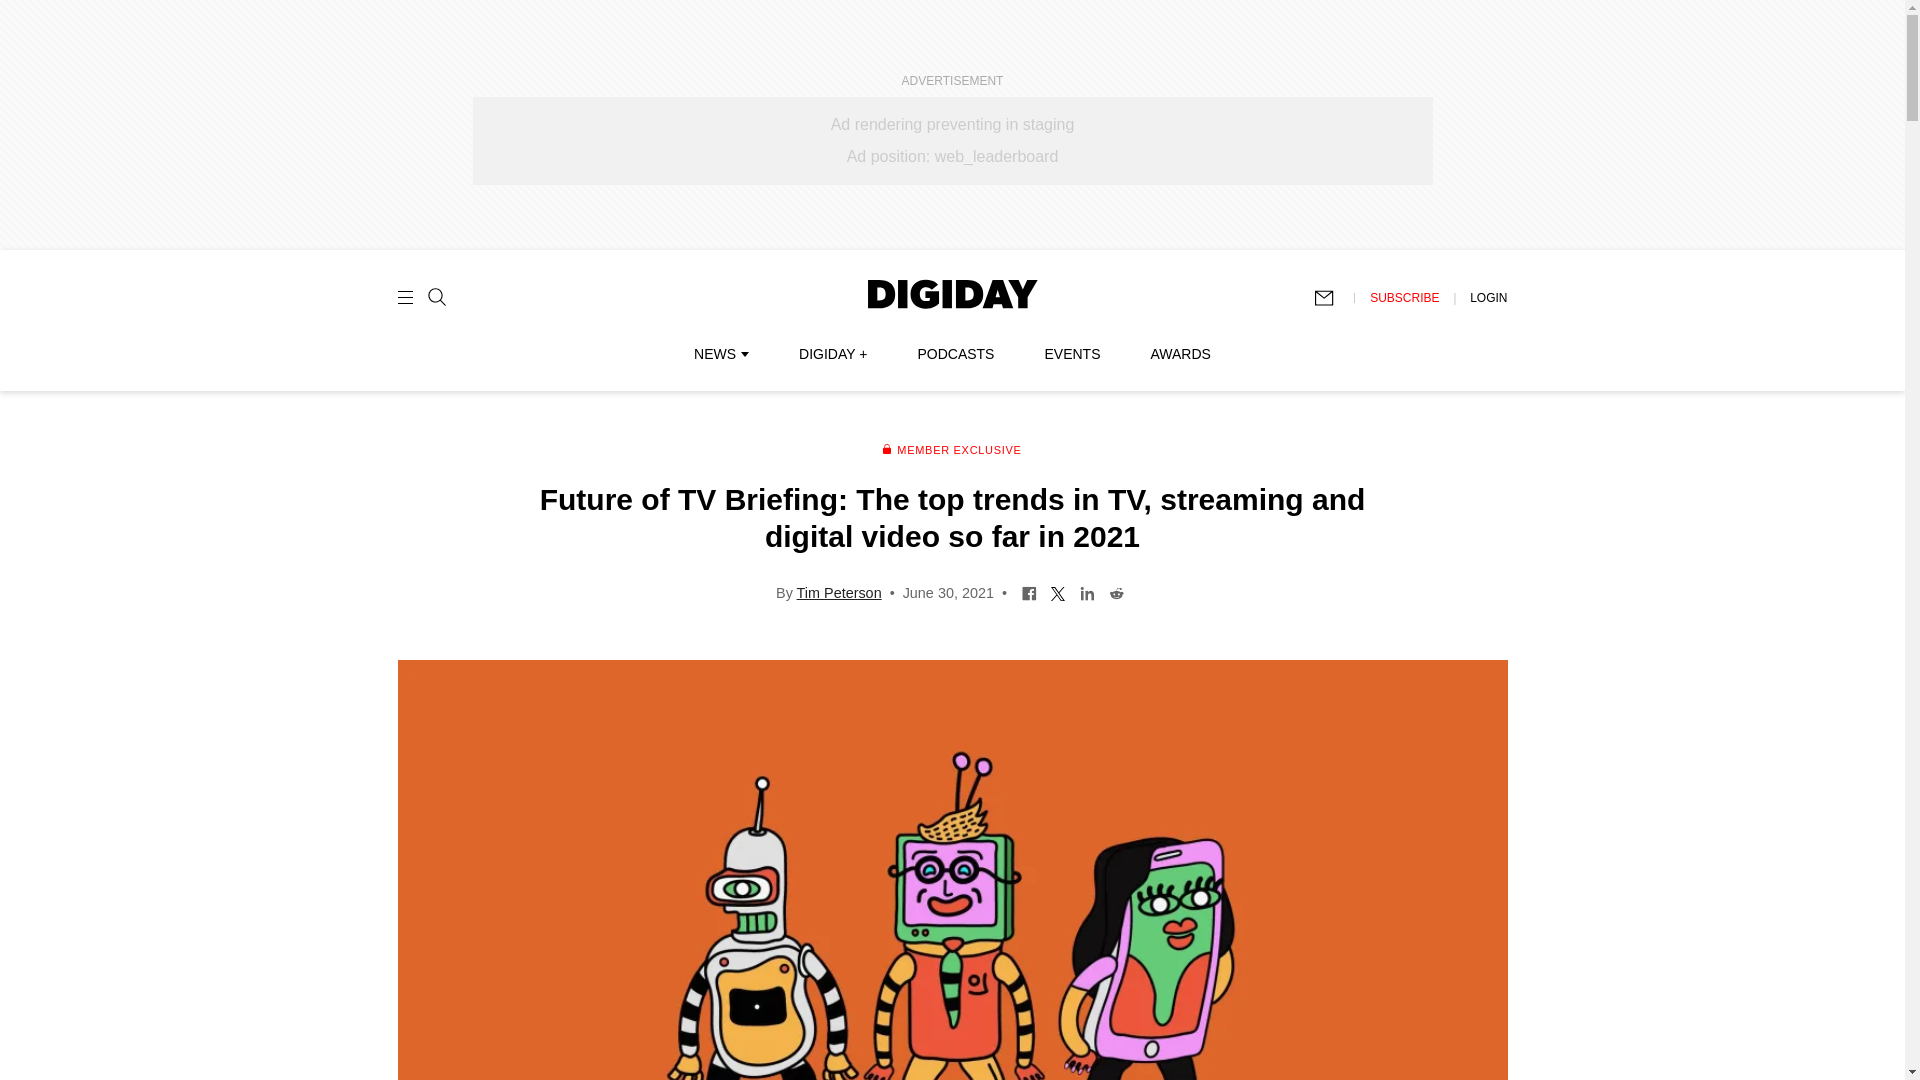 Image resolution: width=1920 pixels, height=1080 pixels. Describe the element at coordinates (720, 353) in the screenshot. I see `NEWS` at that location.